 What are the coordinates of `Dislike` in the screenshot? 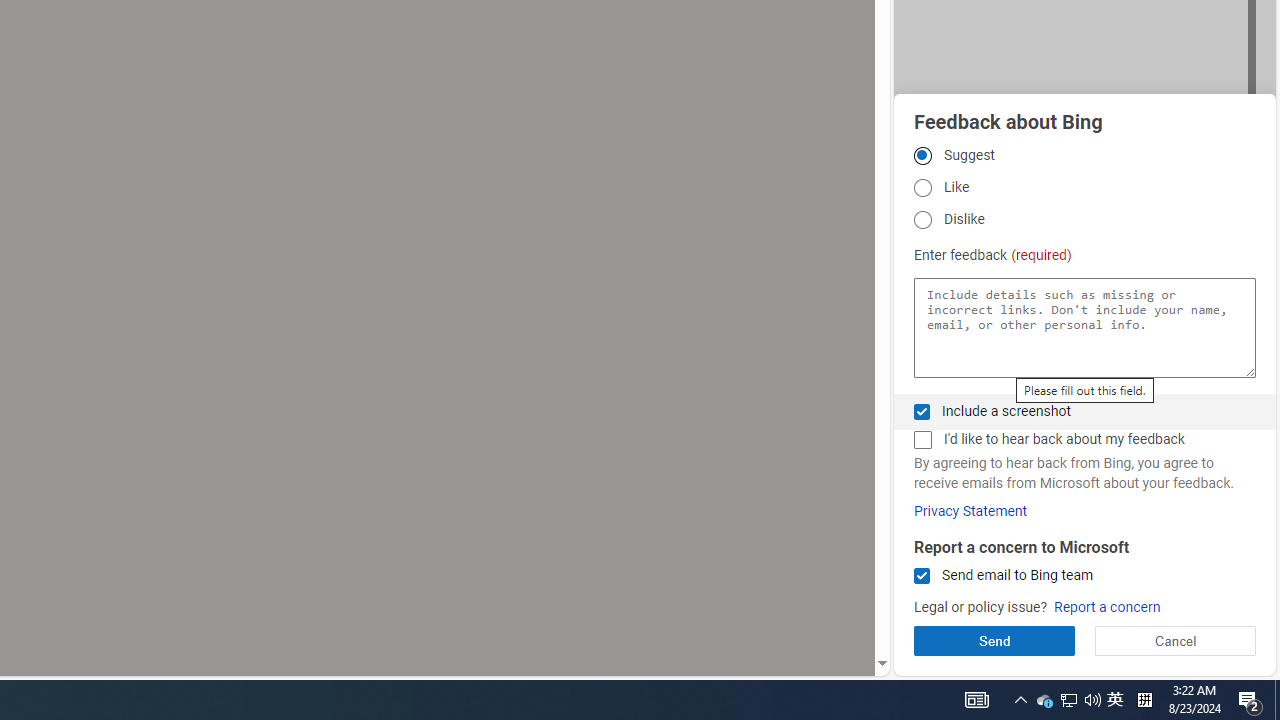 It's located at (922, 219).